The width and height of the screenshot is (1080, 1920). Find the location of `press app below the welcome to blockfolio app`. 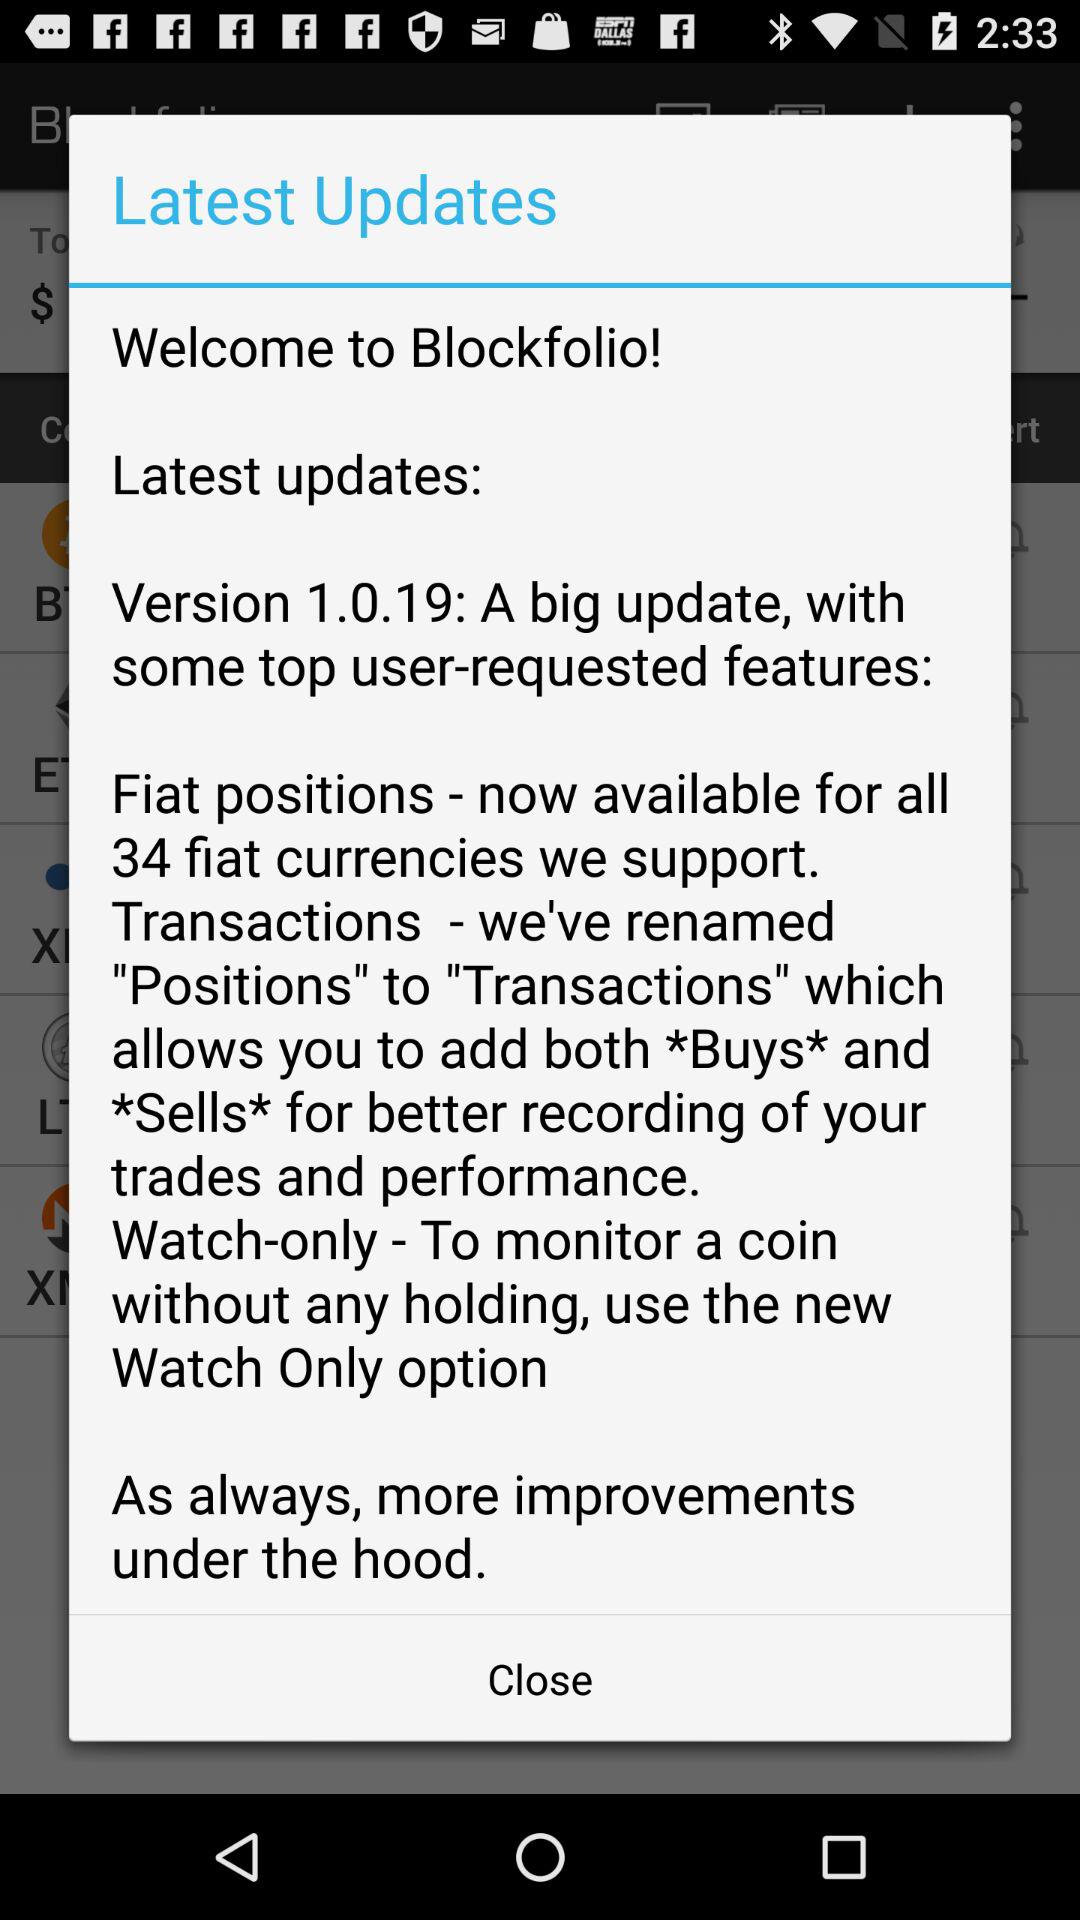

press app below the welcome to blockfolio app is located at coordinates (540, 1678).